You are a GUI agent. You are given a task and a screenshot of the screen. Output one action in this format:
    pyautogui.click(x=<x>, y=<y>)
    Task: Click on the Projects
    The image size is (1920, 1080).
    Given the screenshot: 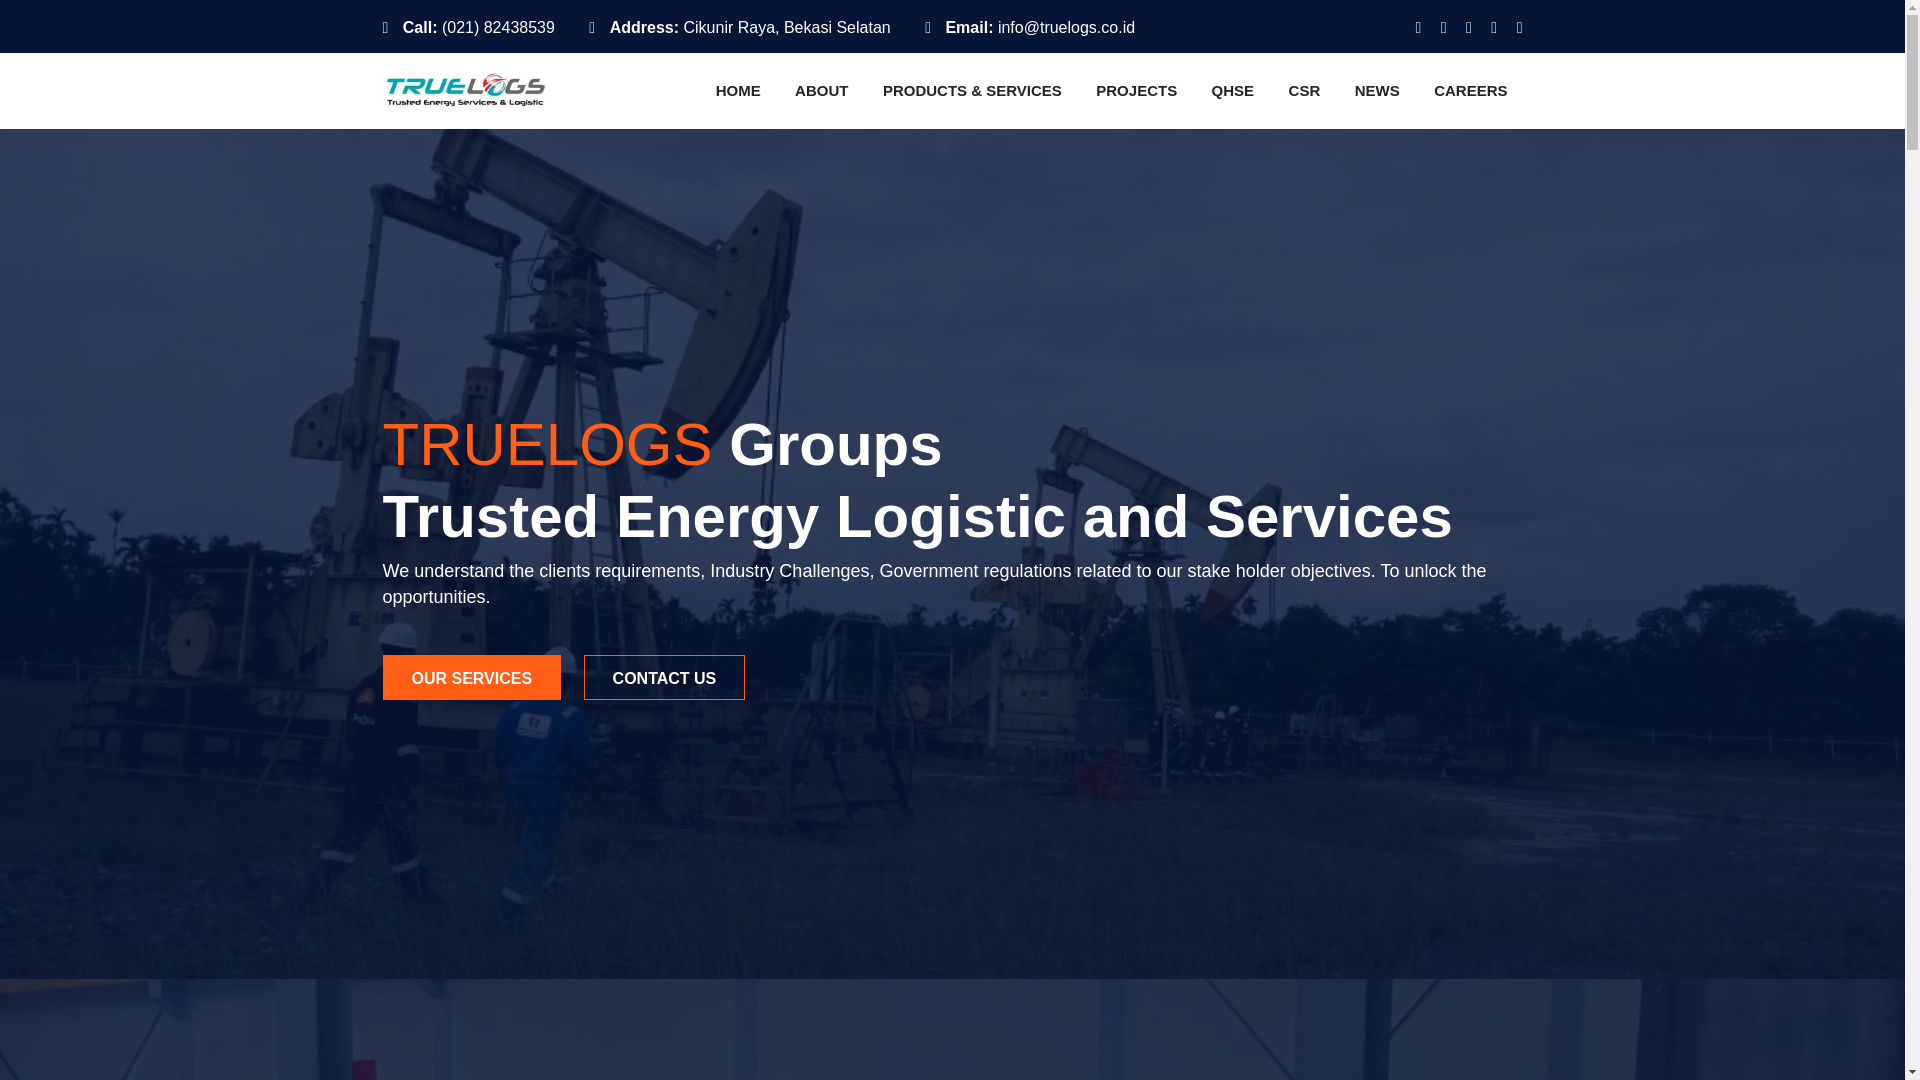 What is the action you would take?
    pyautogui.click(x=1136, y=90)
    